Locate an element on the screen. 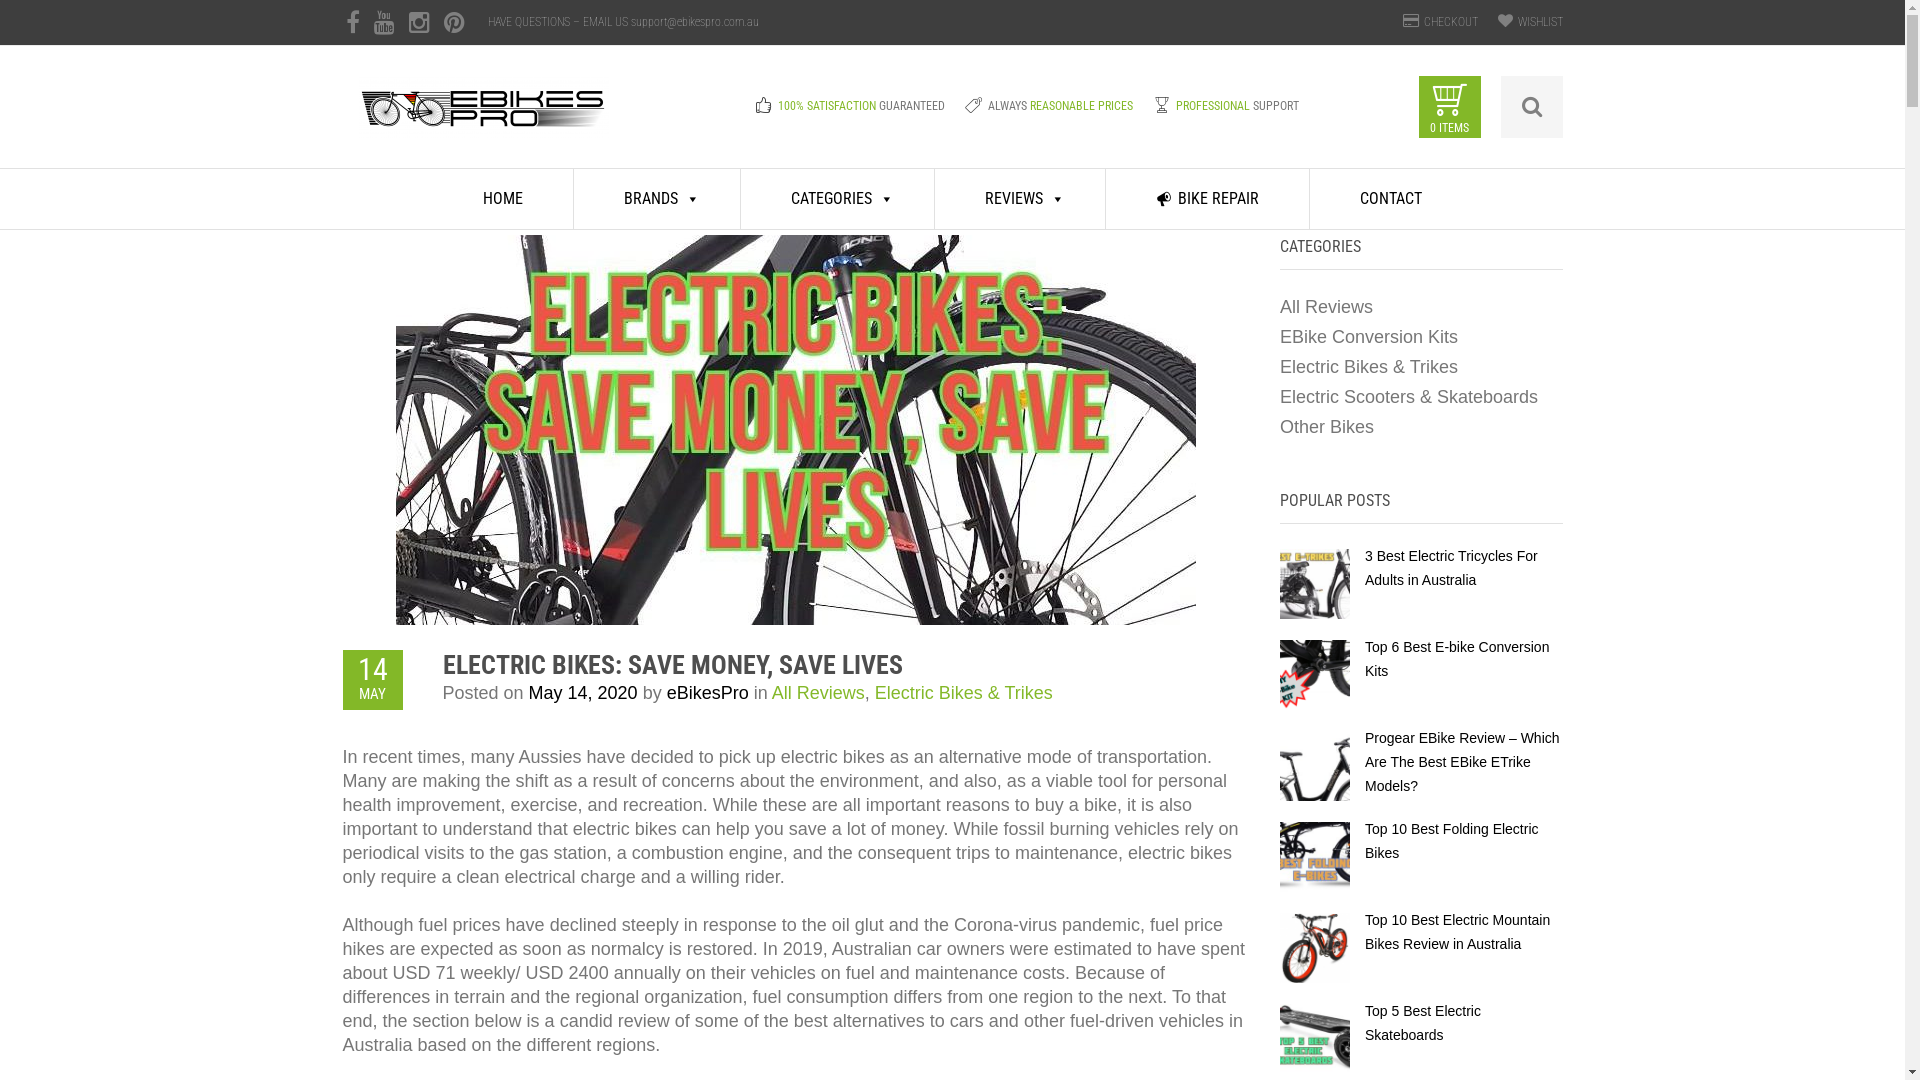 This screenshot has width=1920, height=1080. EBike Conversion Kits is located at coordinates (1369, 337).